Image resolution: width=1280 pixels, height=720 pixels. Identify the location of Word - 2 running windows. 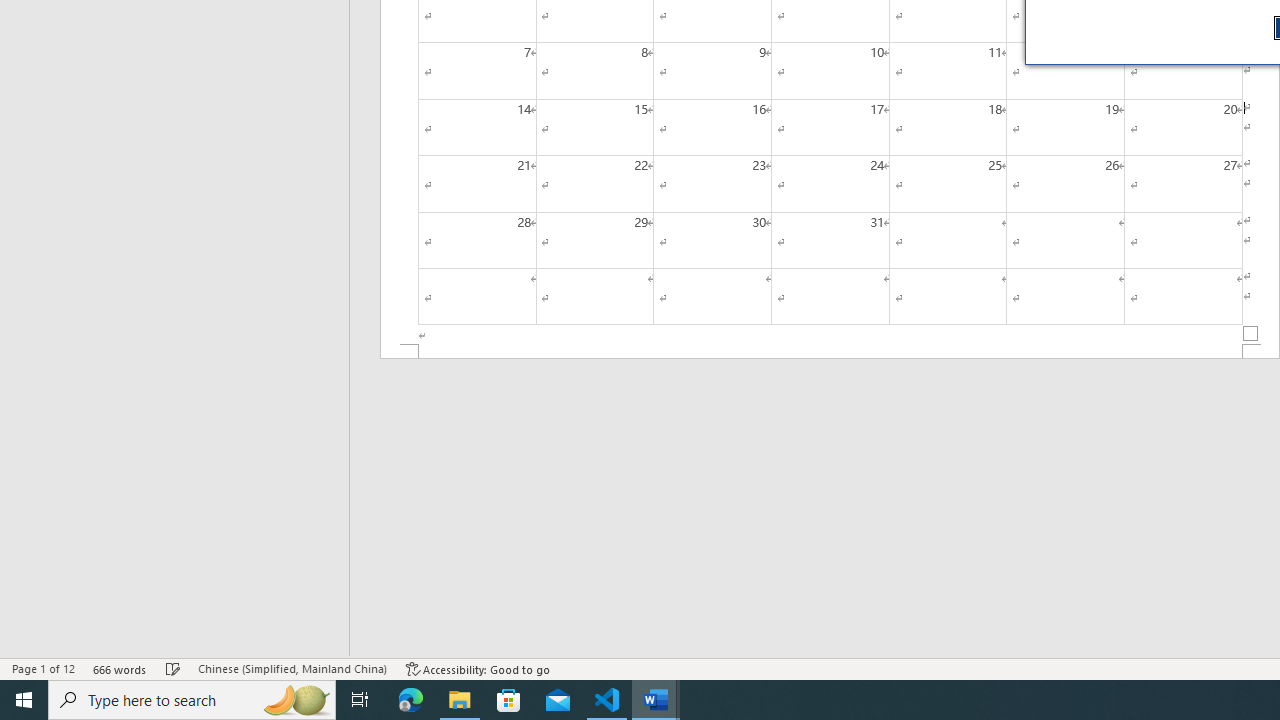
(656, 700).